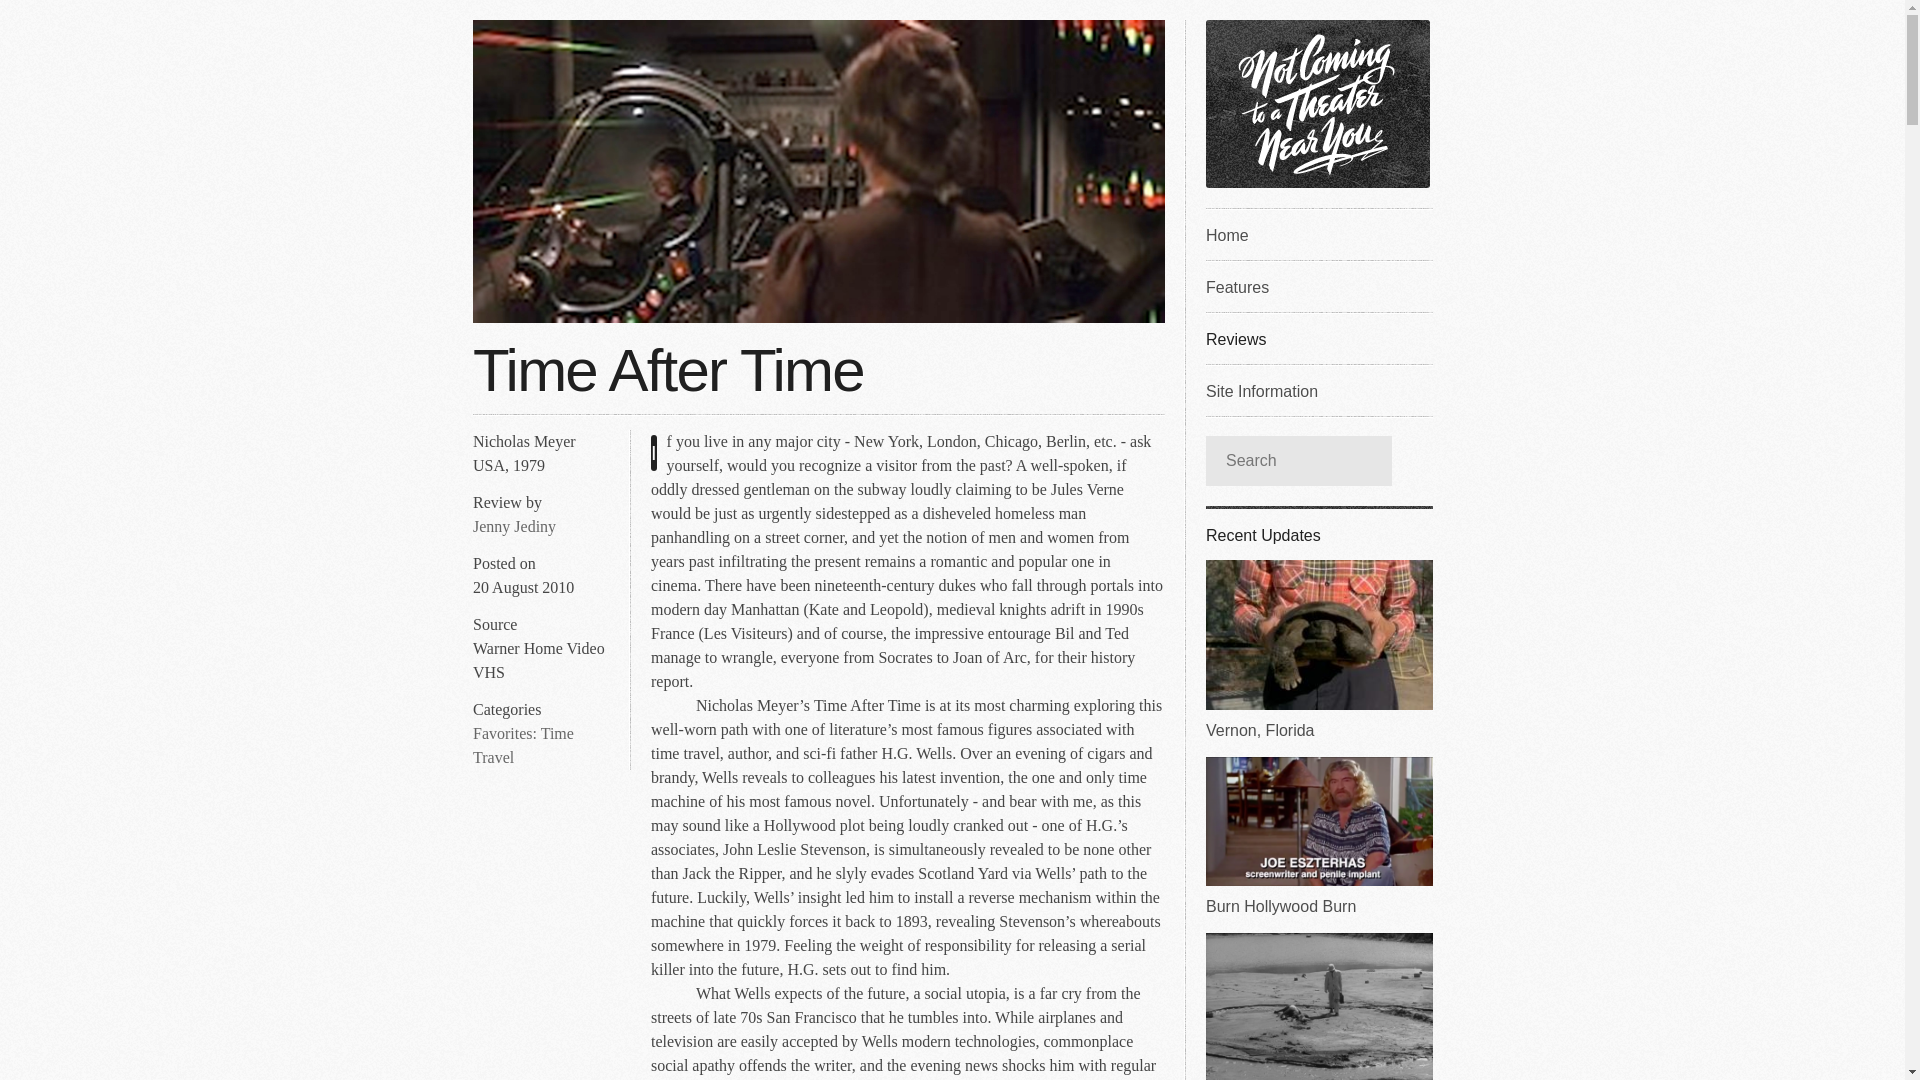  What do you see at coordinates (514, 526) in the screenshot?
I see `Jenny Jediny` at bounding box center [514, 526].